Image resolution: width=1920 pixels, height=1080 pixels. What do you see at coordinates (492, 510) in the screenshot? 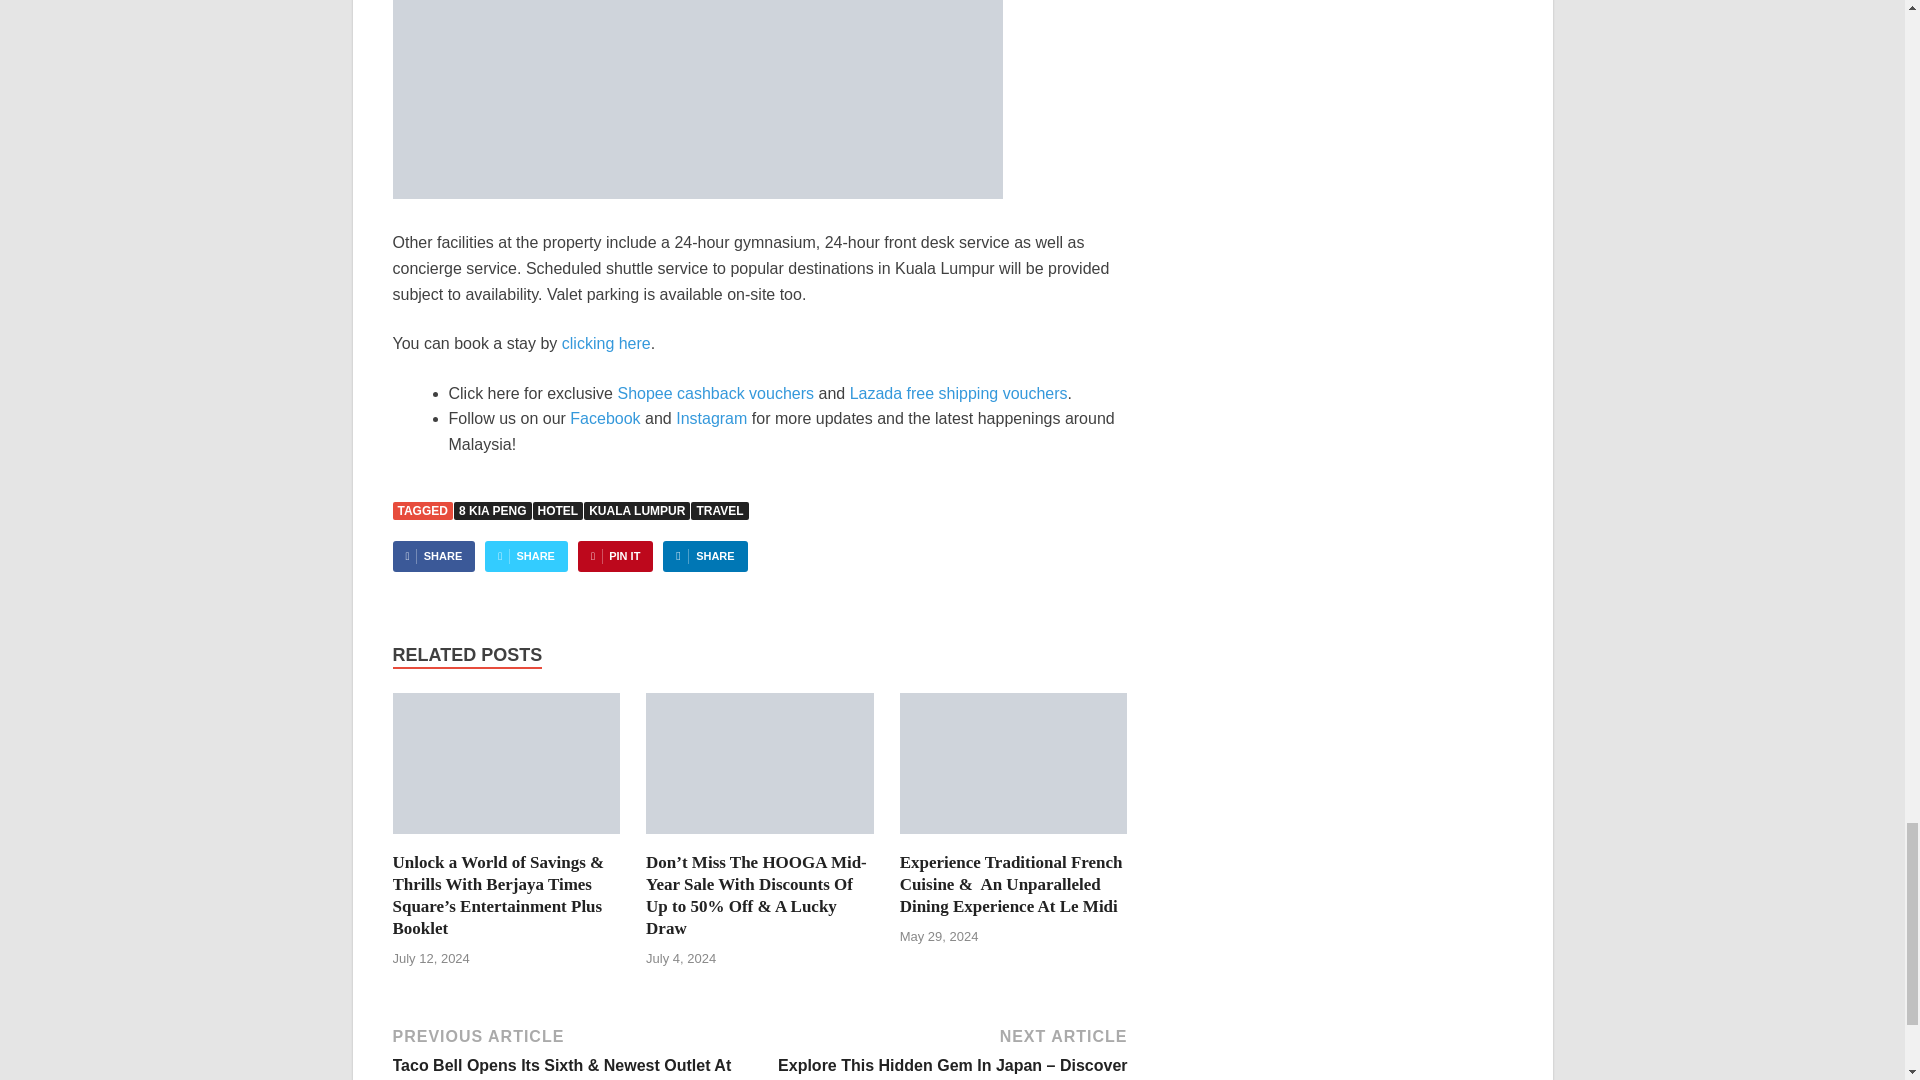
I see `8 KIA PENG` at bounding box center [492, 510].